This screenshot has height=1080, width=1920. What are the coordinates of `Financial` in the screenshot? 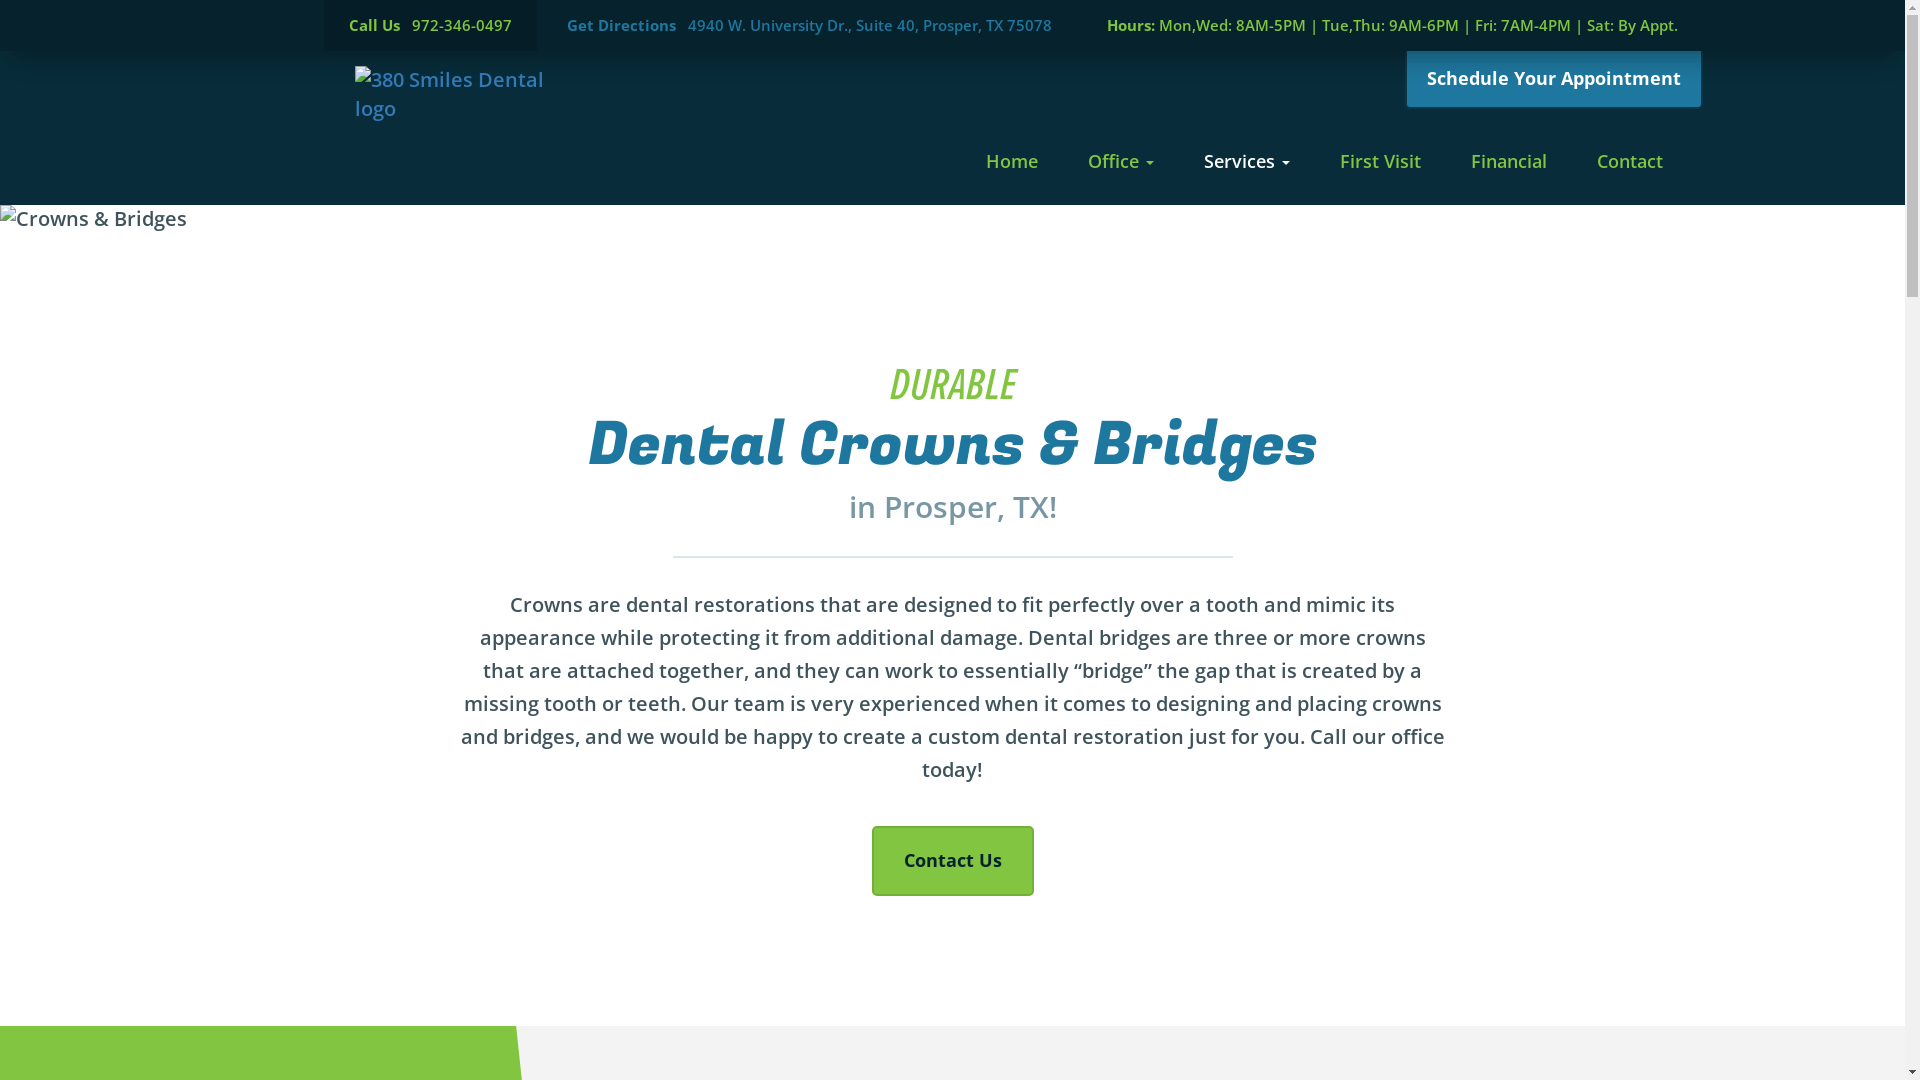 It's located at (1509, 162).